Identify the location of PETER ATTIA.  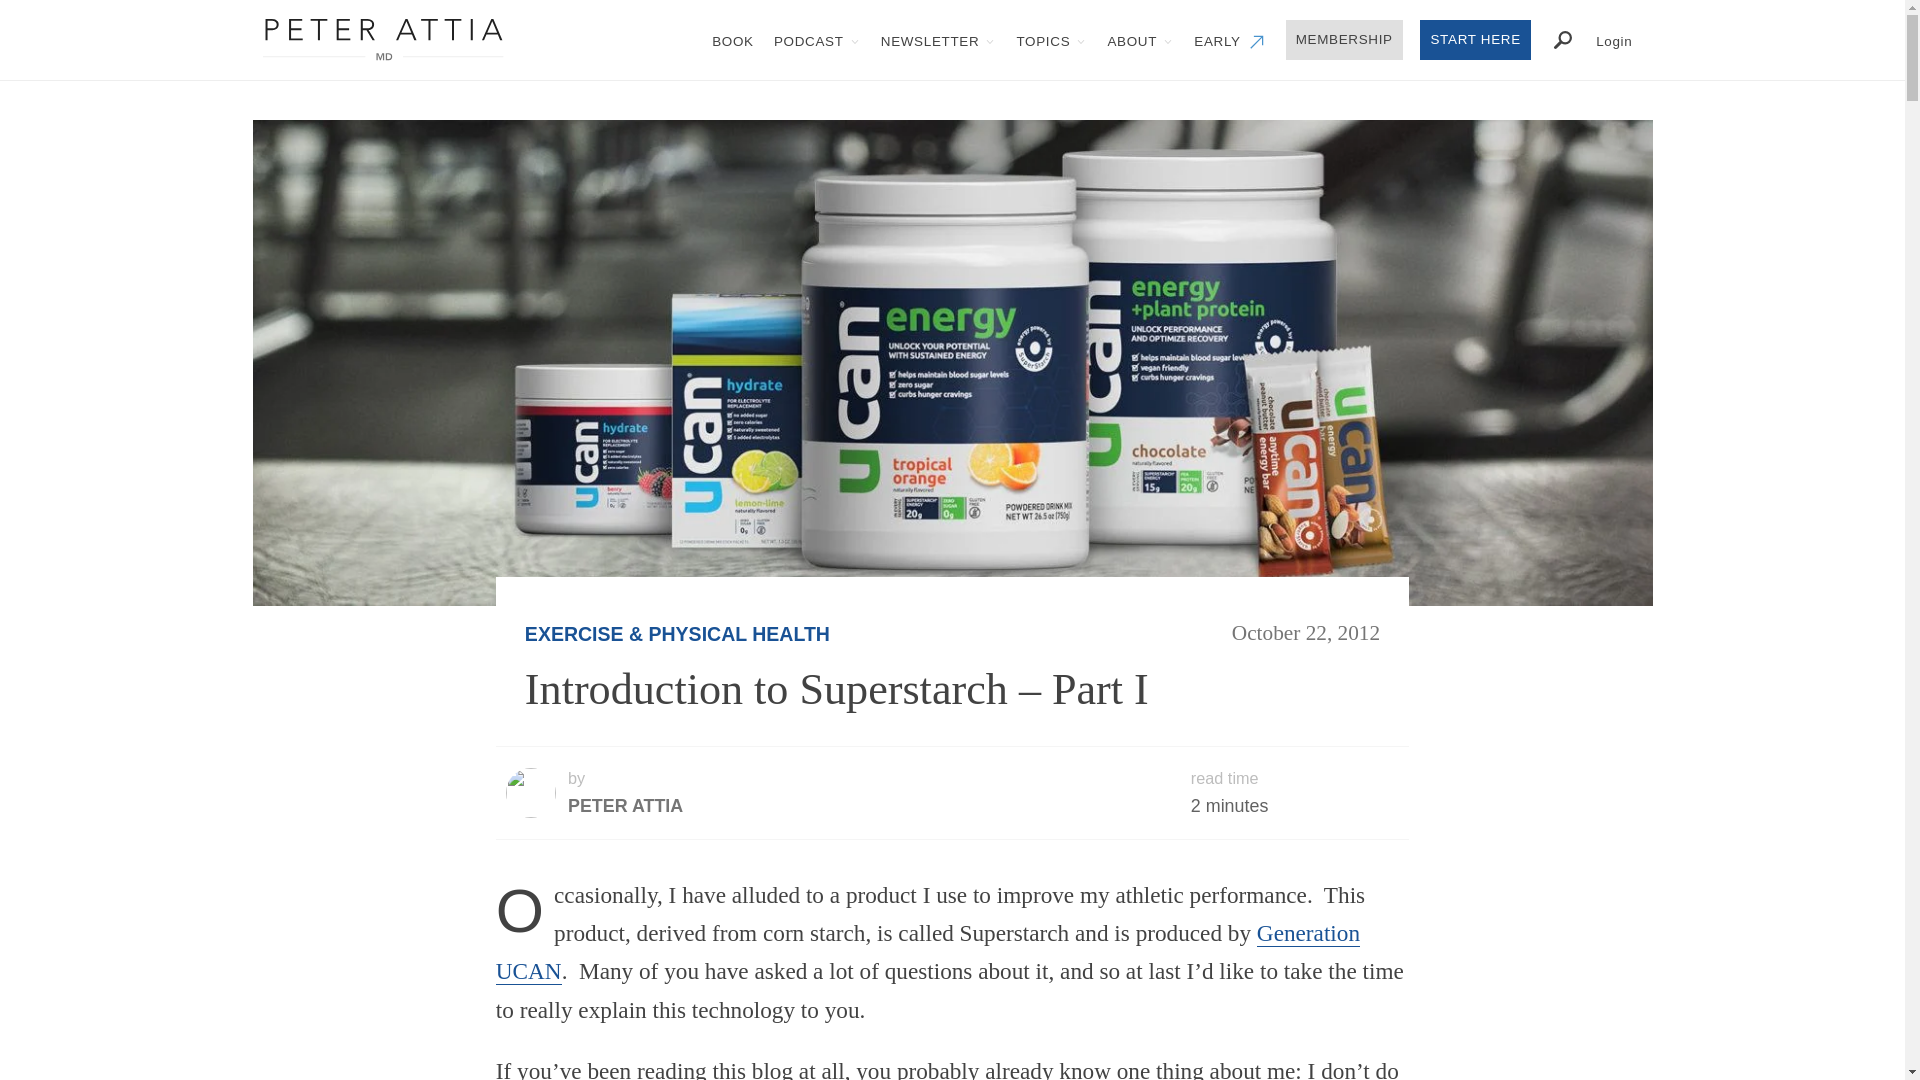
(626, 806).